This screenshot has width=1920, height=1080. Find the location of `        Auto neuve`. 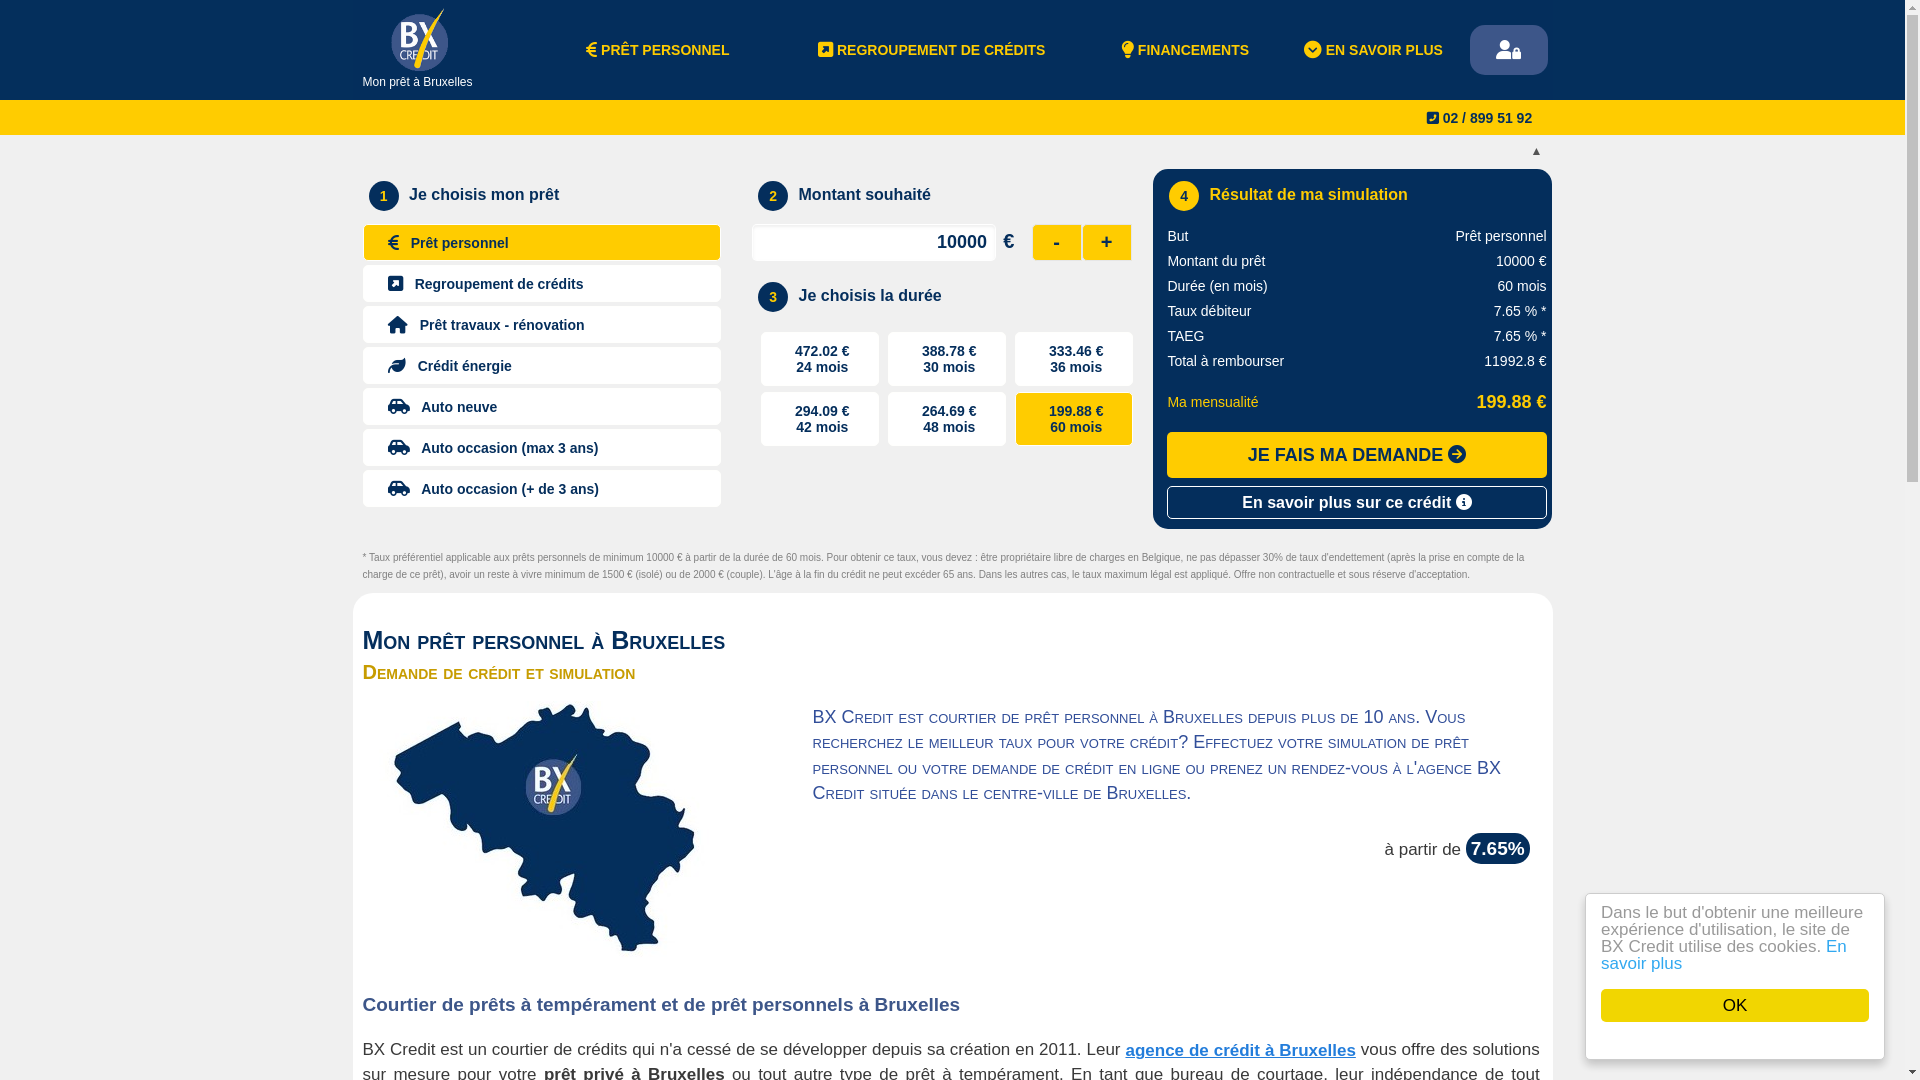

        Auto neuve is located at coordinates (542, 406).